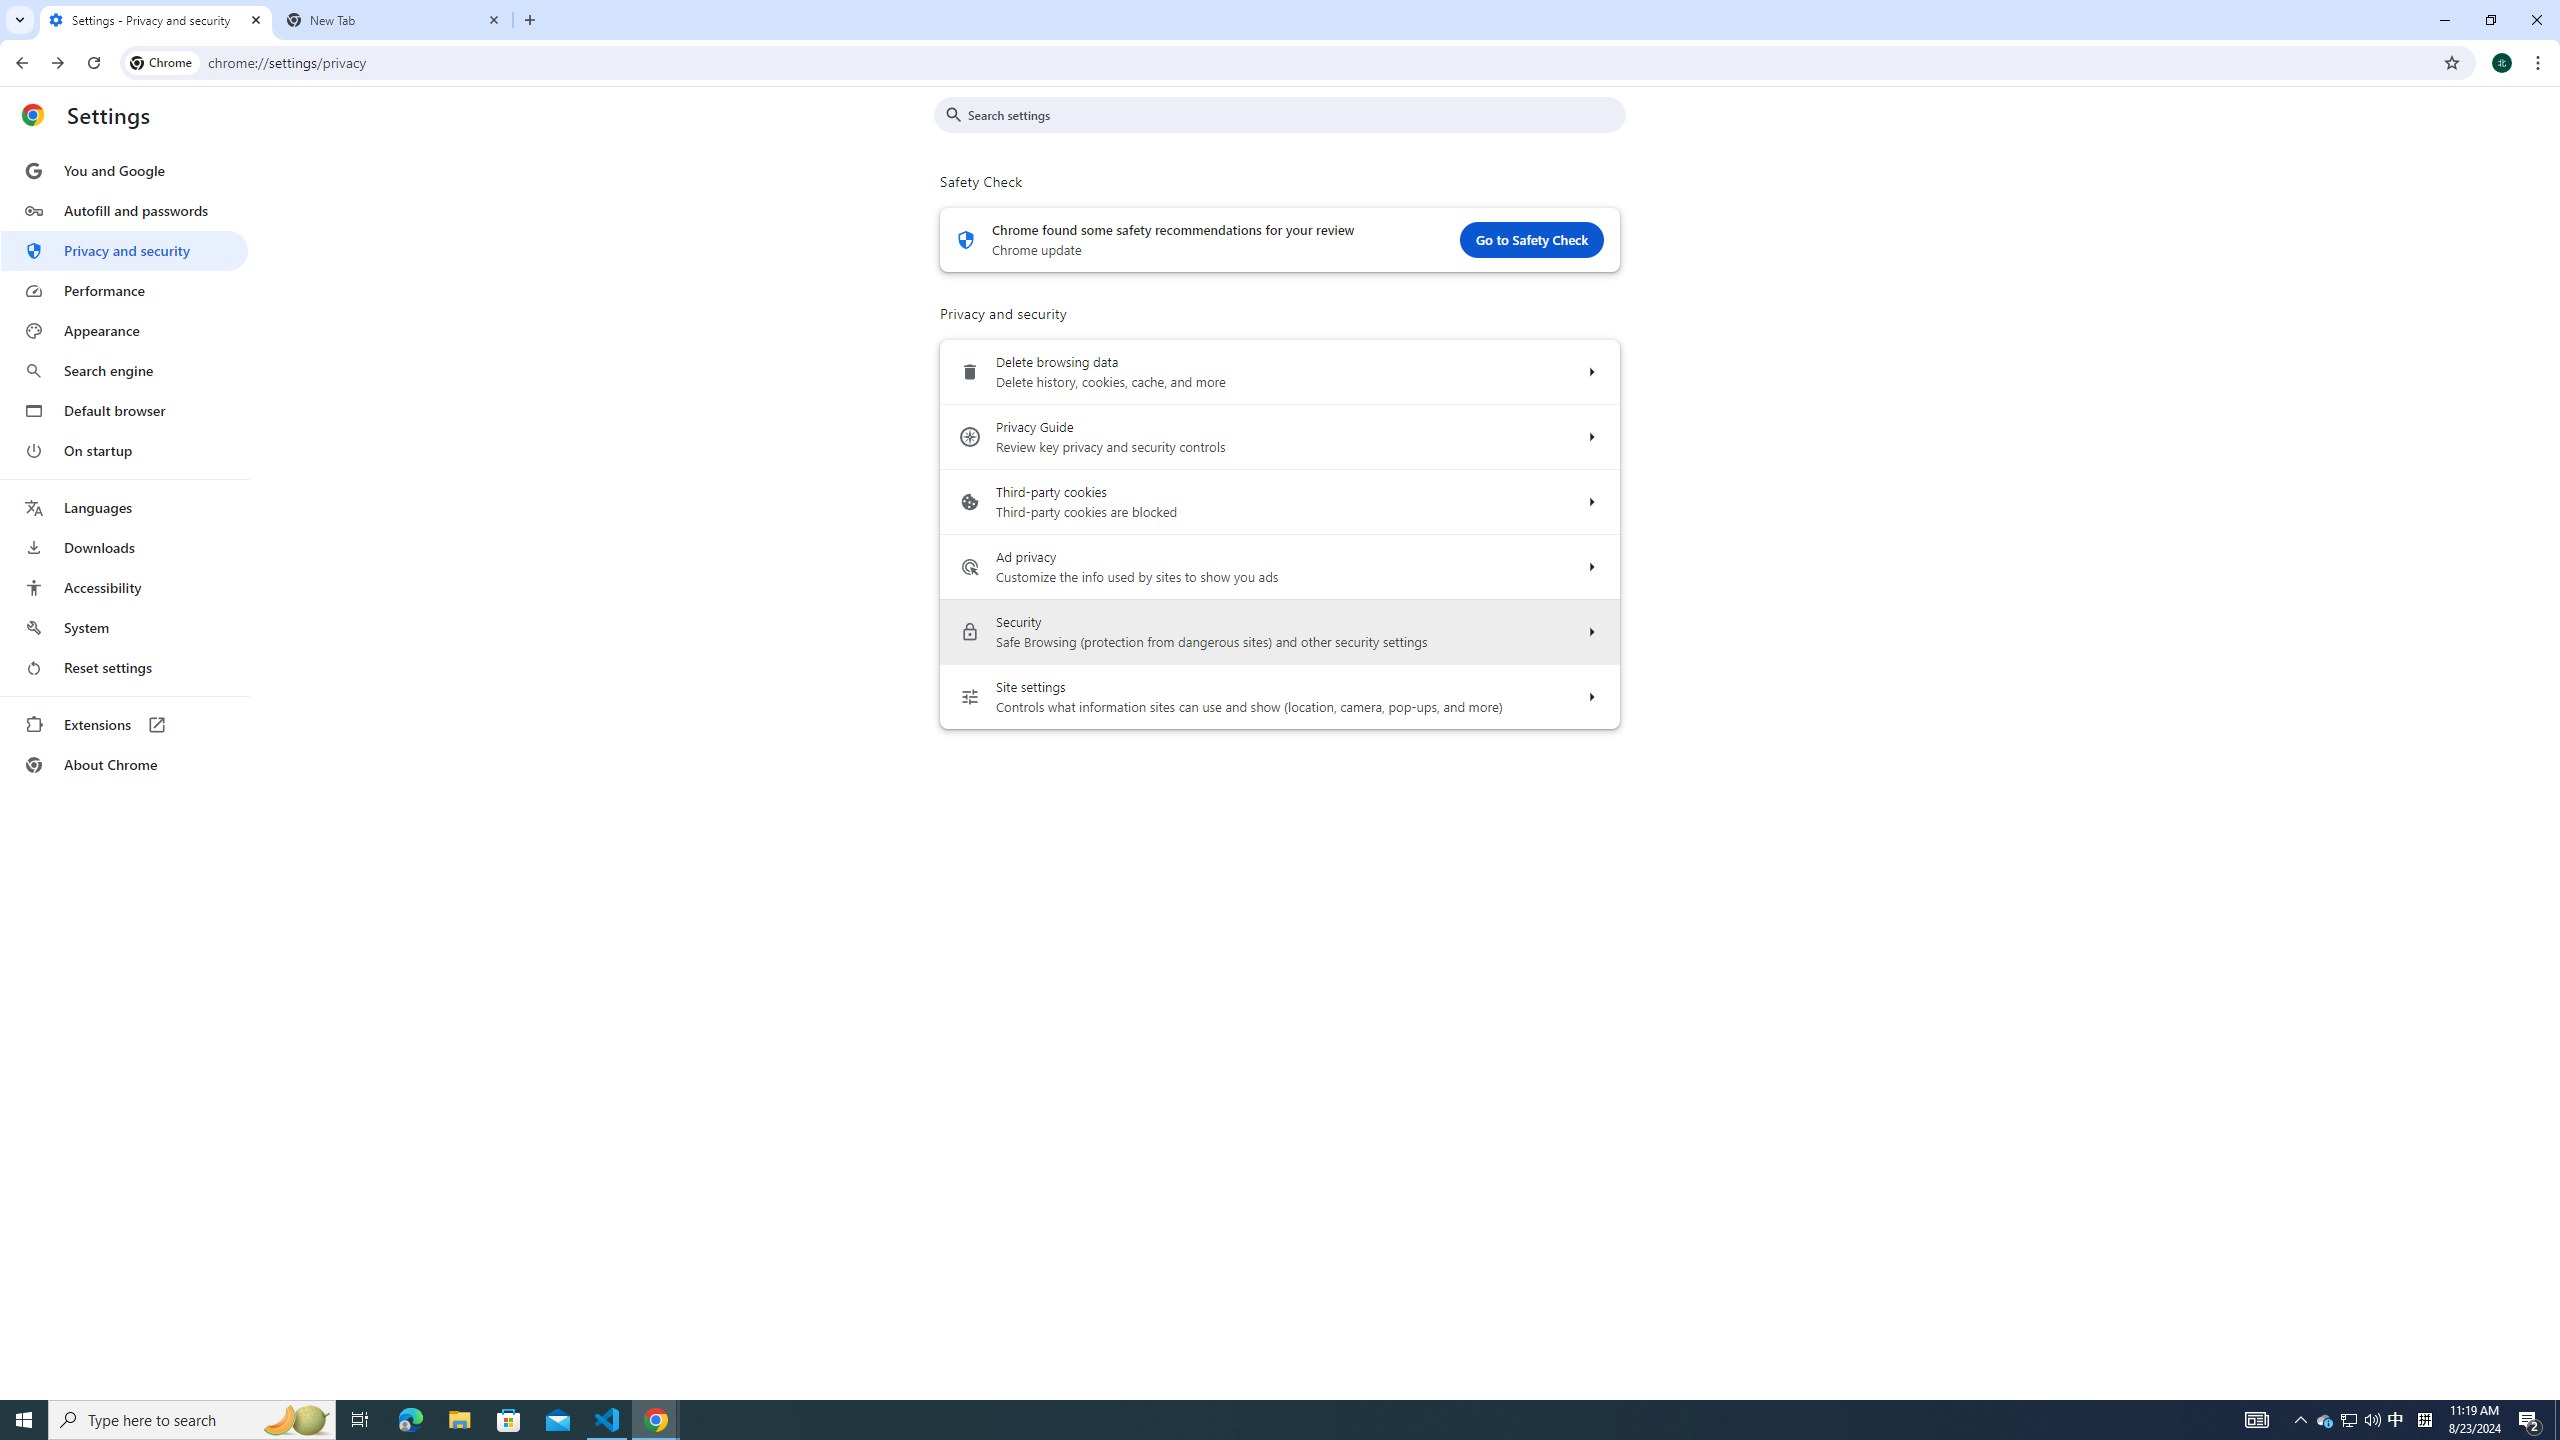 Image resolution: width=2560 pixels, height=1440 pixels. What do you see at coordinates (124, 410) in the screenshot?
I see `Default browser` at bounding box center [124, 410].